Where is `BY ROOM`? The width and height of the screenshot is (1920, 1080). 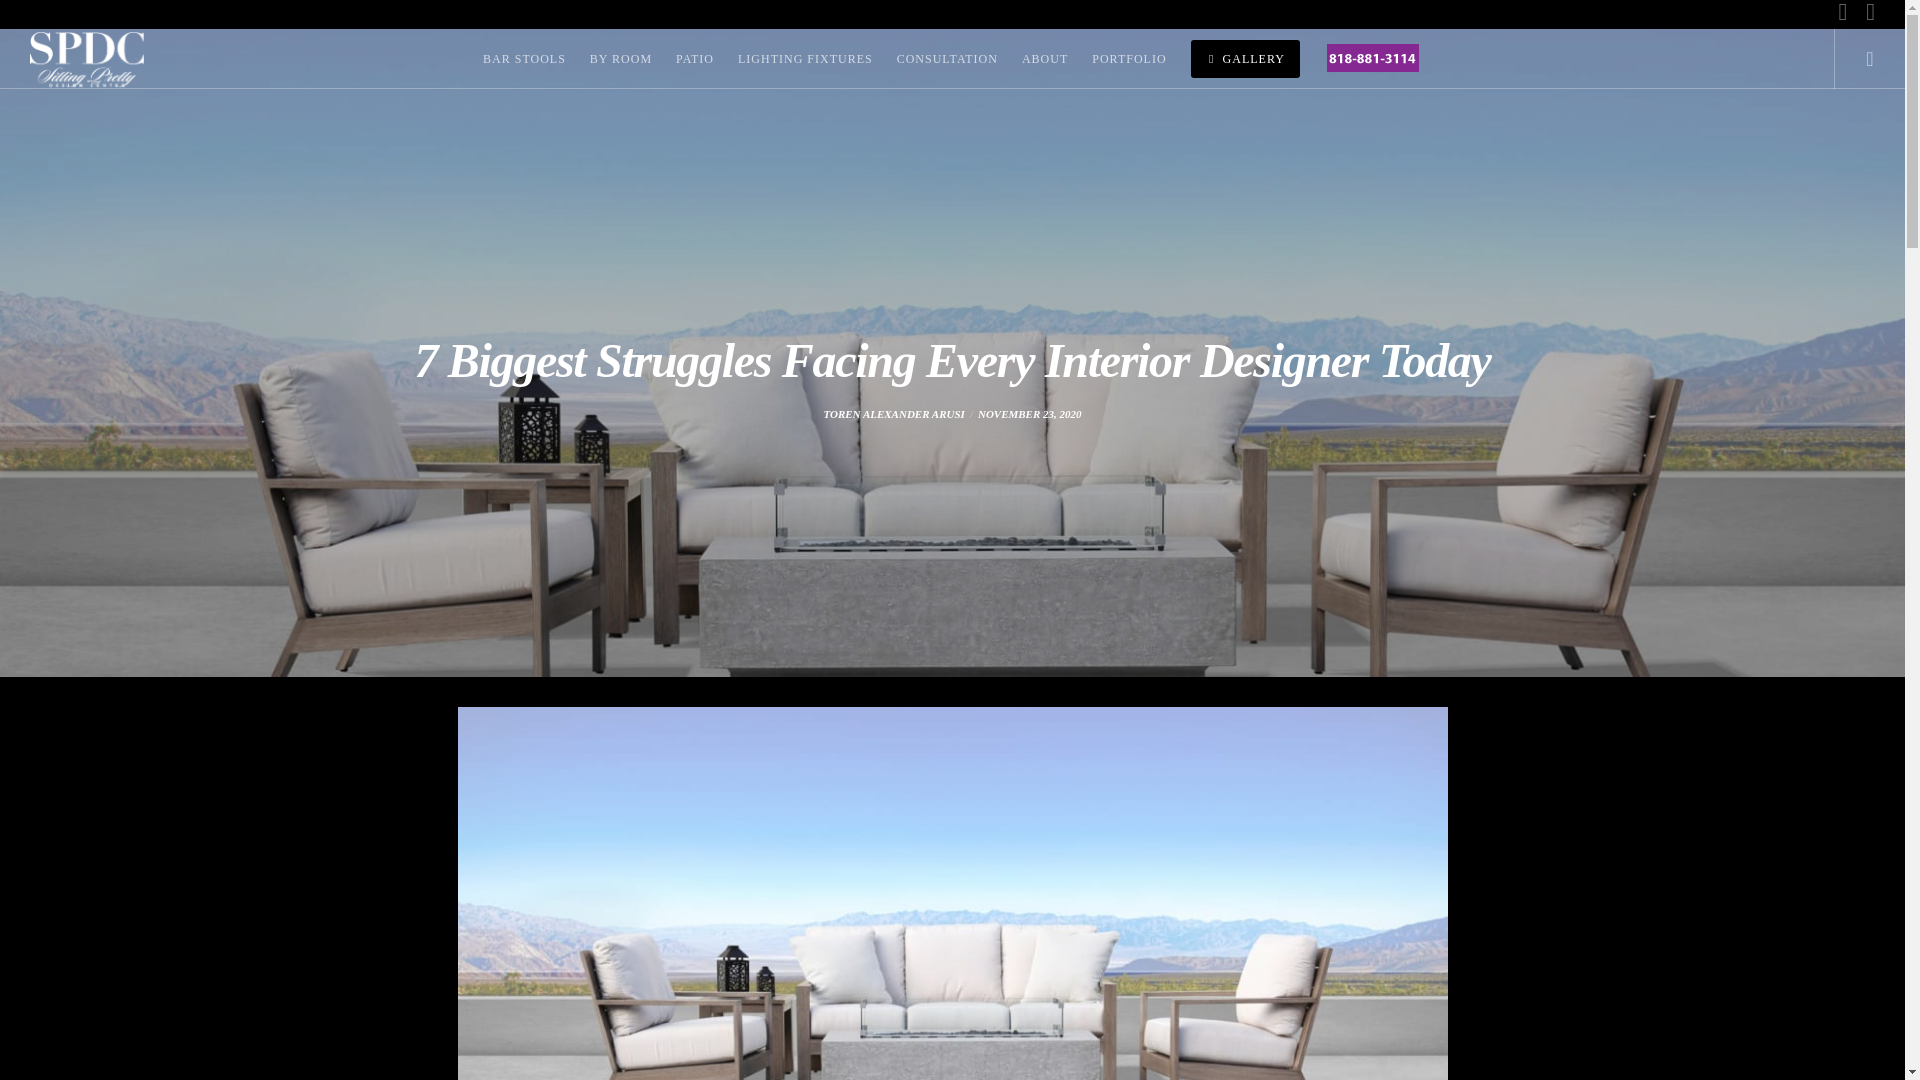
BY ROOM is located at coordinates (620, 58).